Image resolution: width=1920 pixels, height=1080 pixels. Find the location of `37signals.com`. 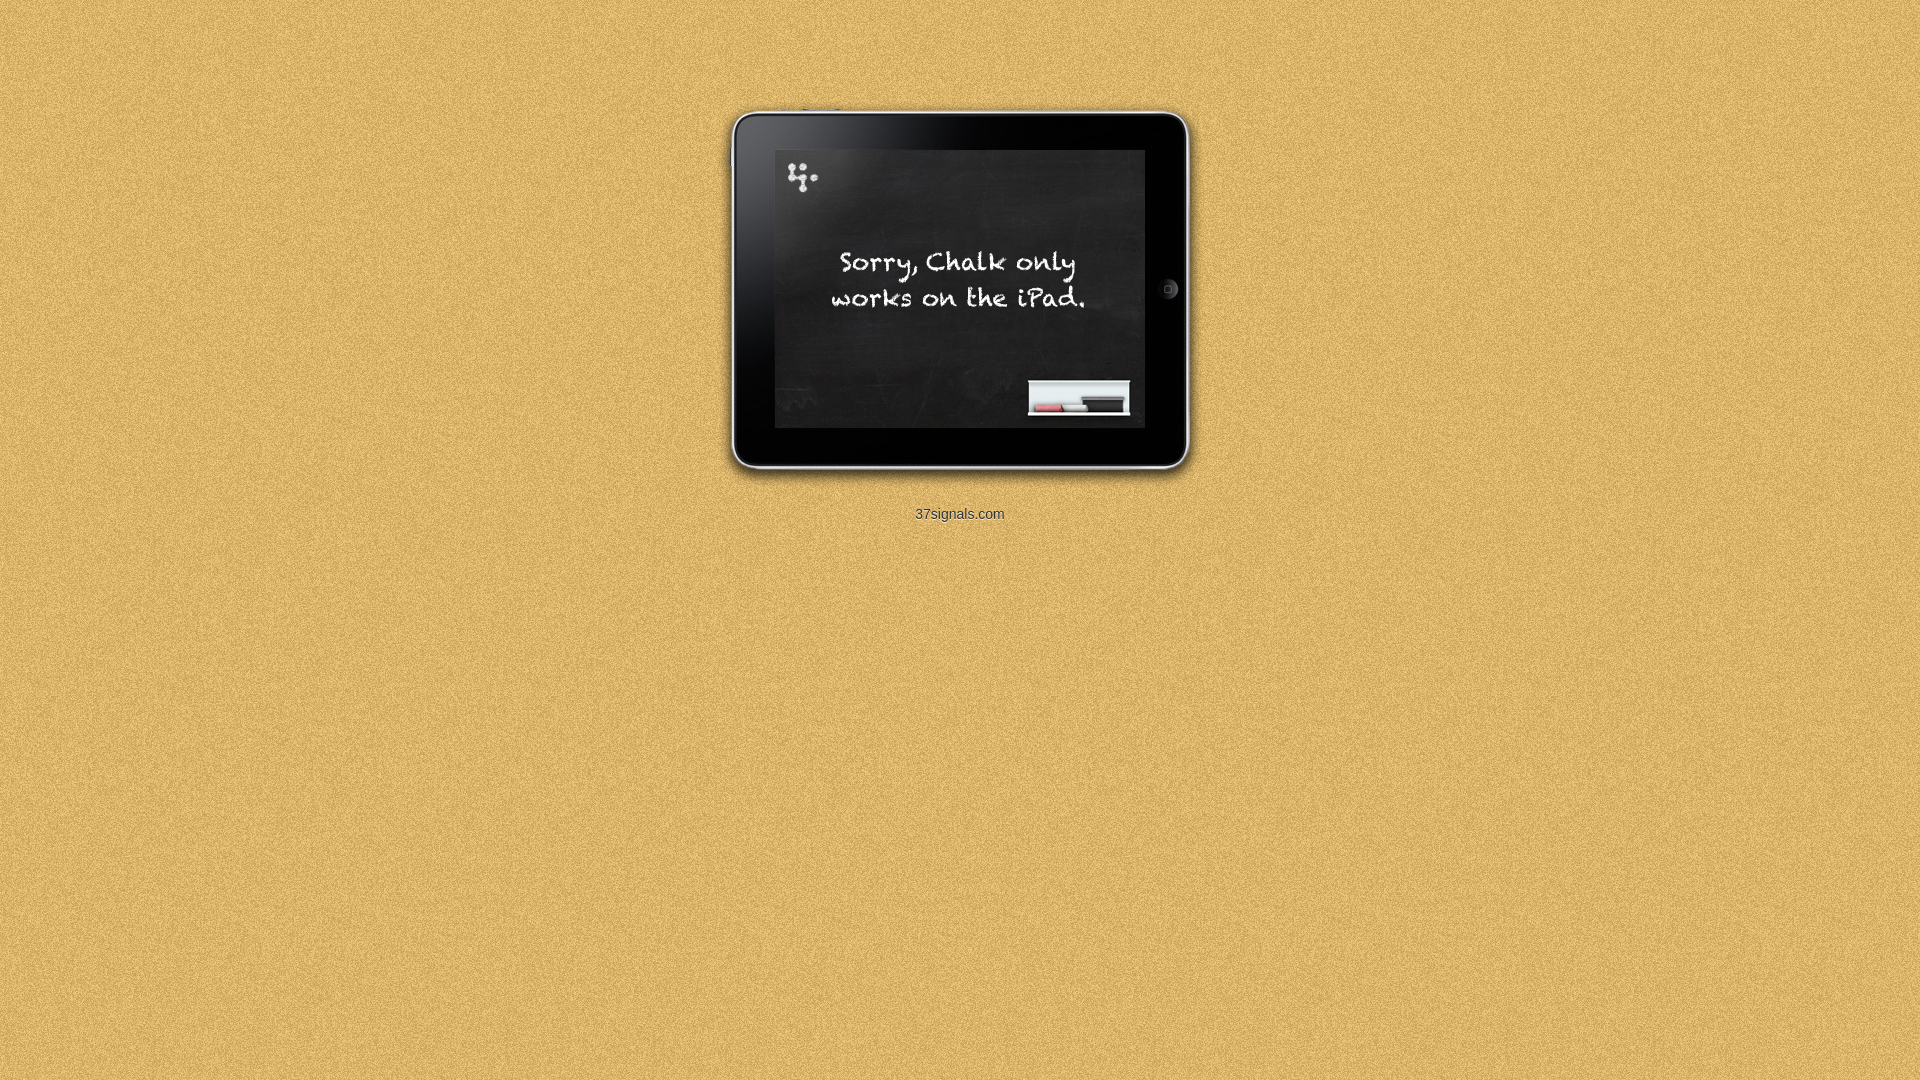

37signals.com is located at coordinates (960, 514).